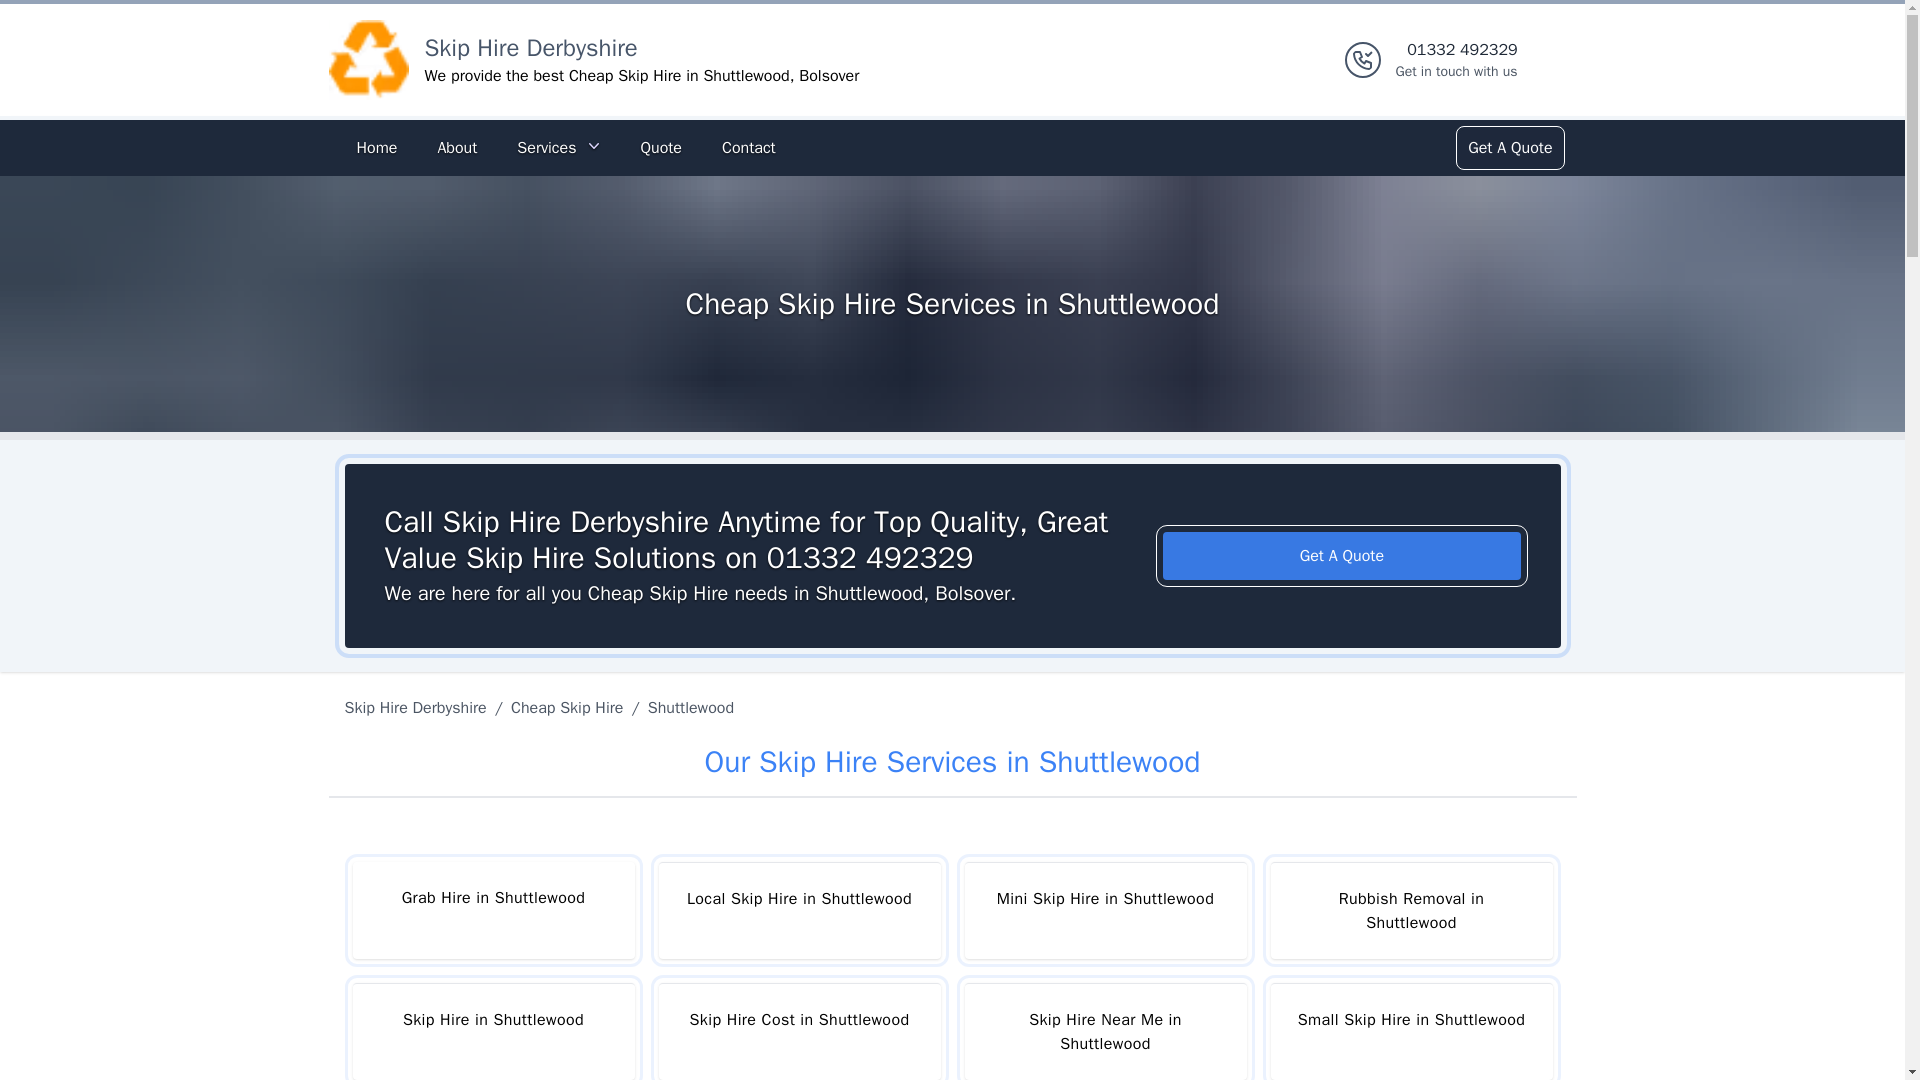 Image resolution: width=1920 pixels, height=1080 pixels. What do you see at coordinates (1104, 910) in the screenshot?
I see `Logo` at bounding box center [1104, 910].